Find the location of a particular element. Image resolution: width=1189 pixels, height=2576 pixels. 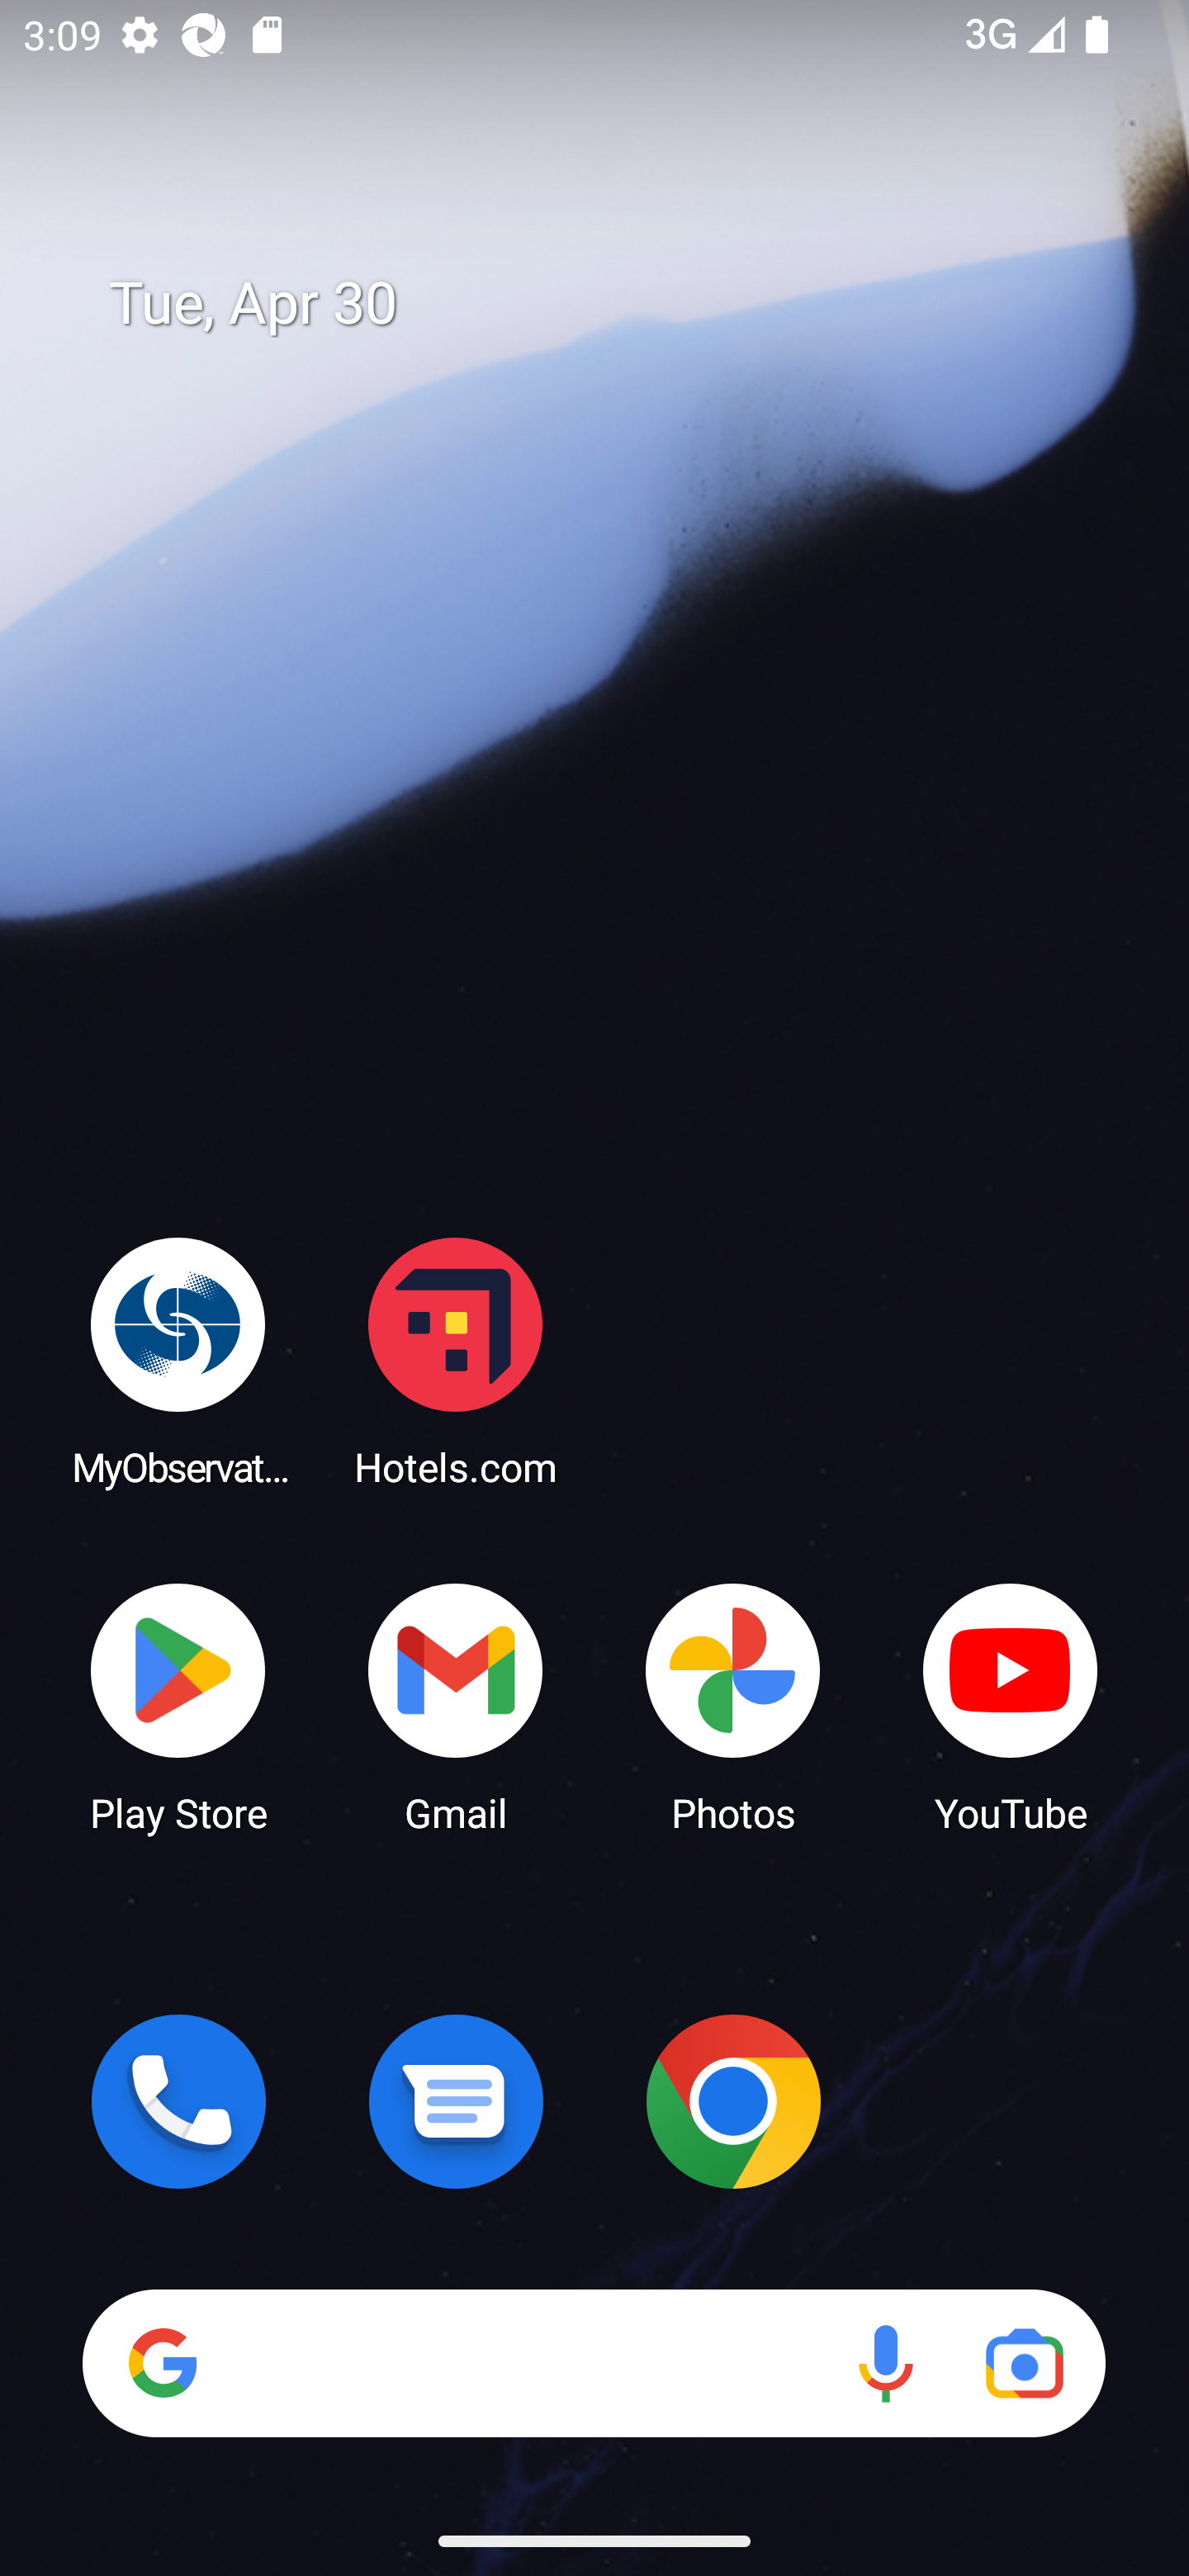

Gmail is located at coordinates (456, 1706).